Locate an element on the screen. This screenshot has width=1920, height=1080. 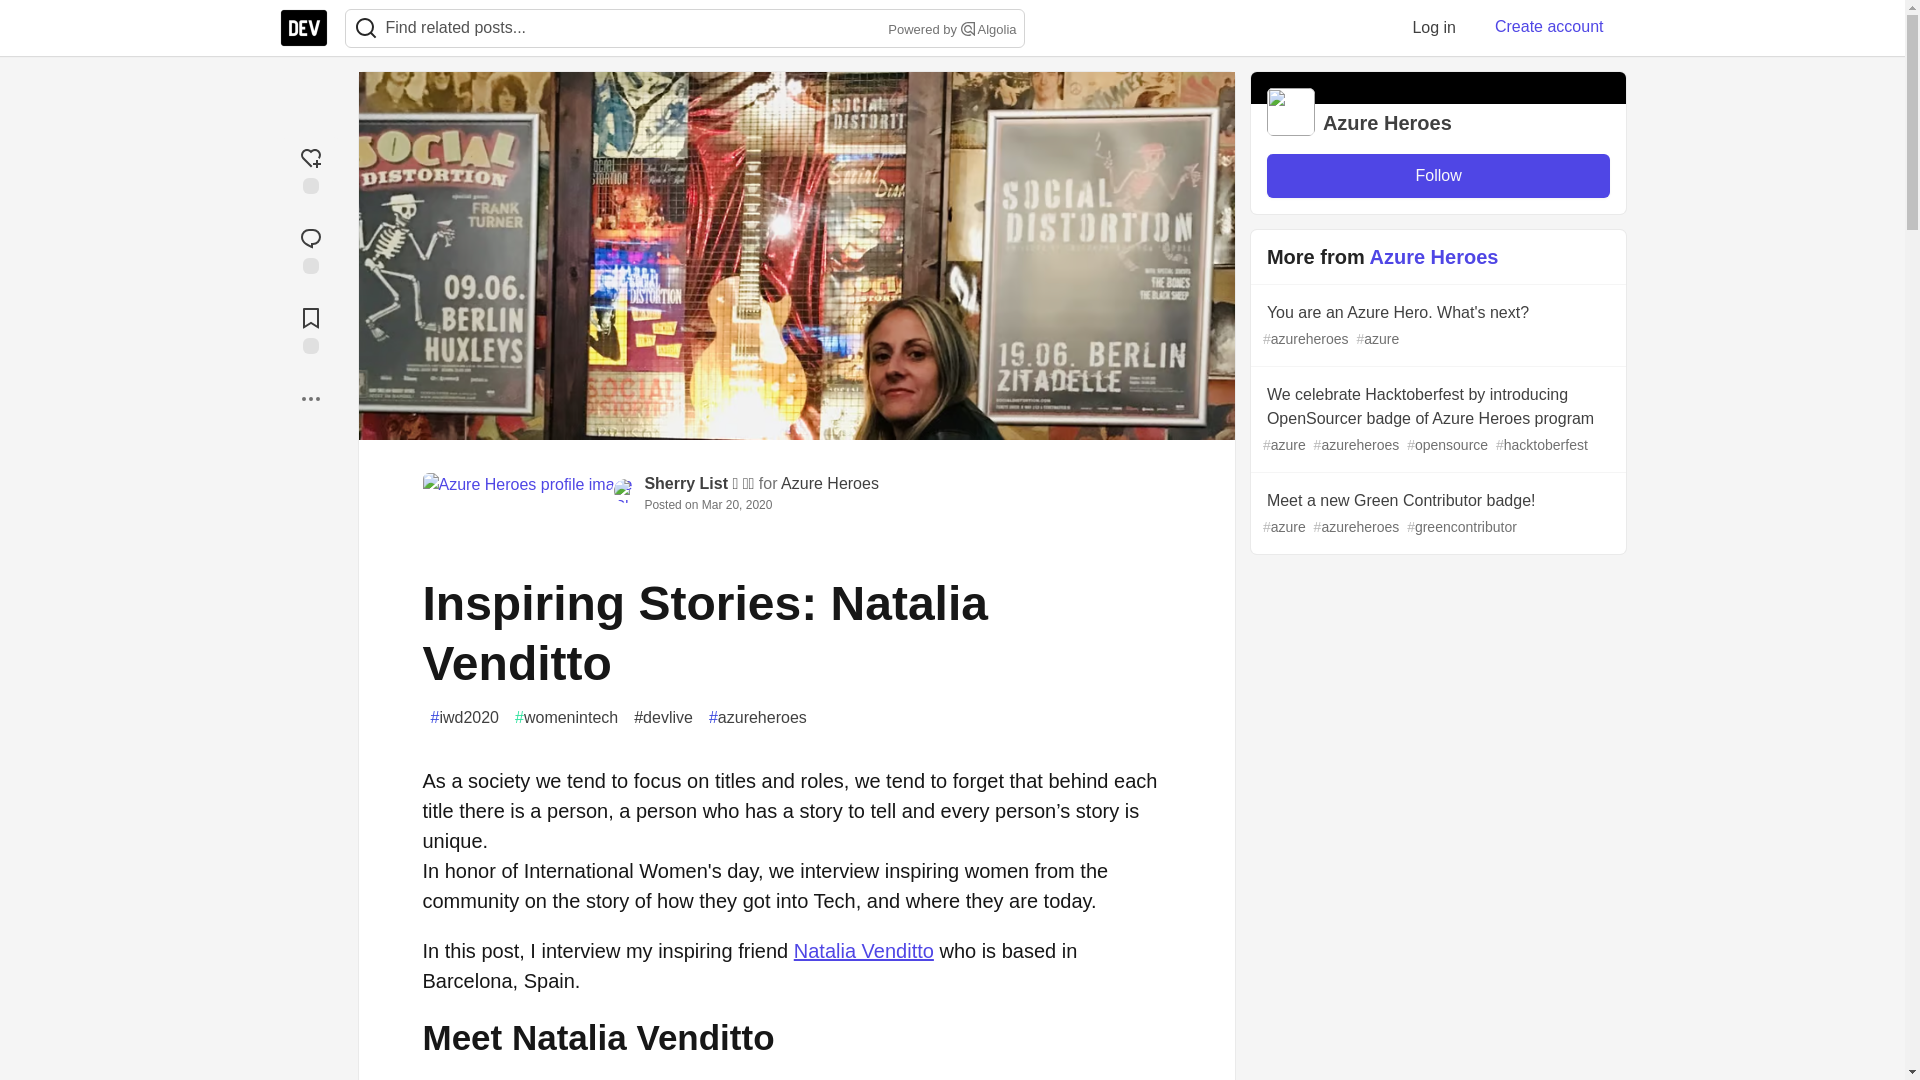
Search is located at coordinates (366, 28).